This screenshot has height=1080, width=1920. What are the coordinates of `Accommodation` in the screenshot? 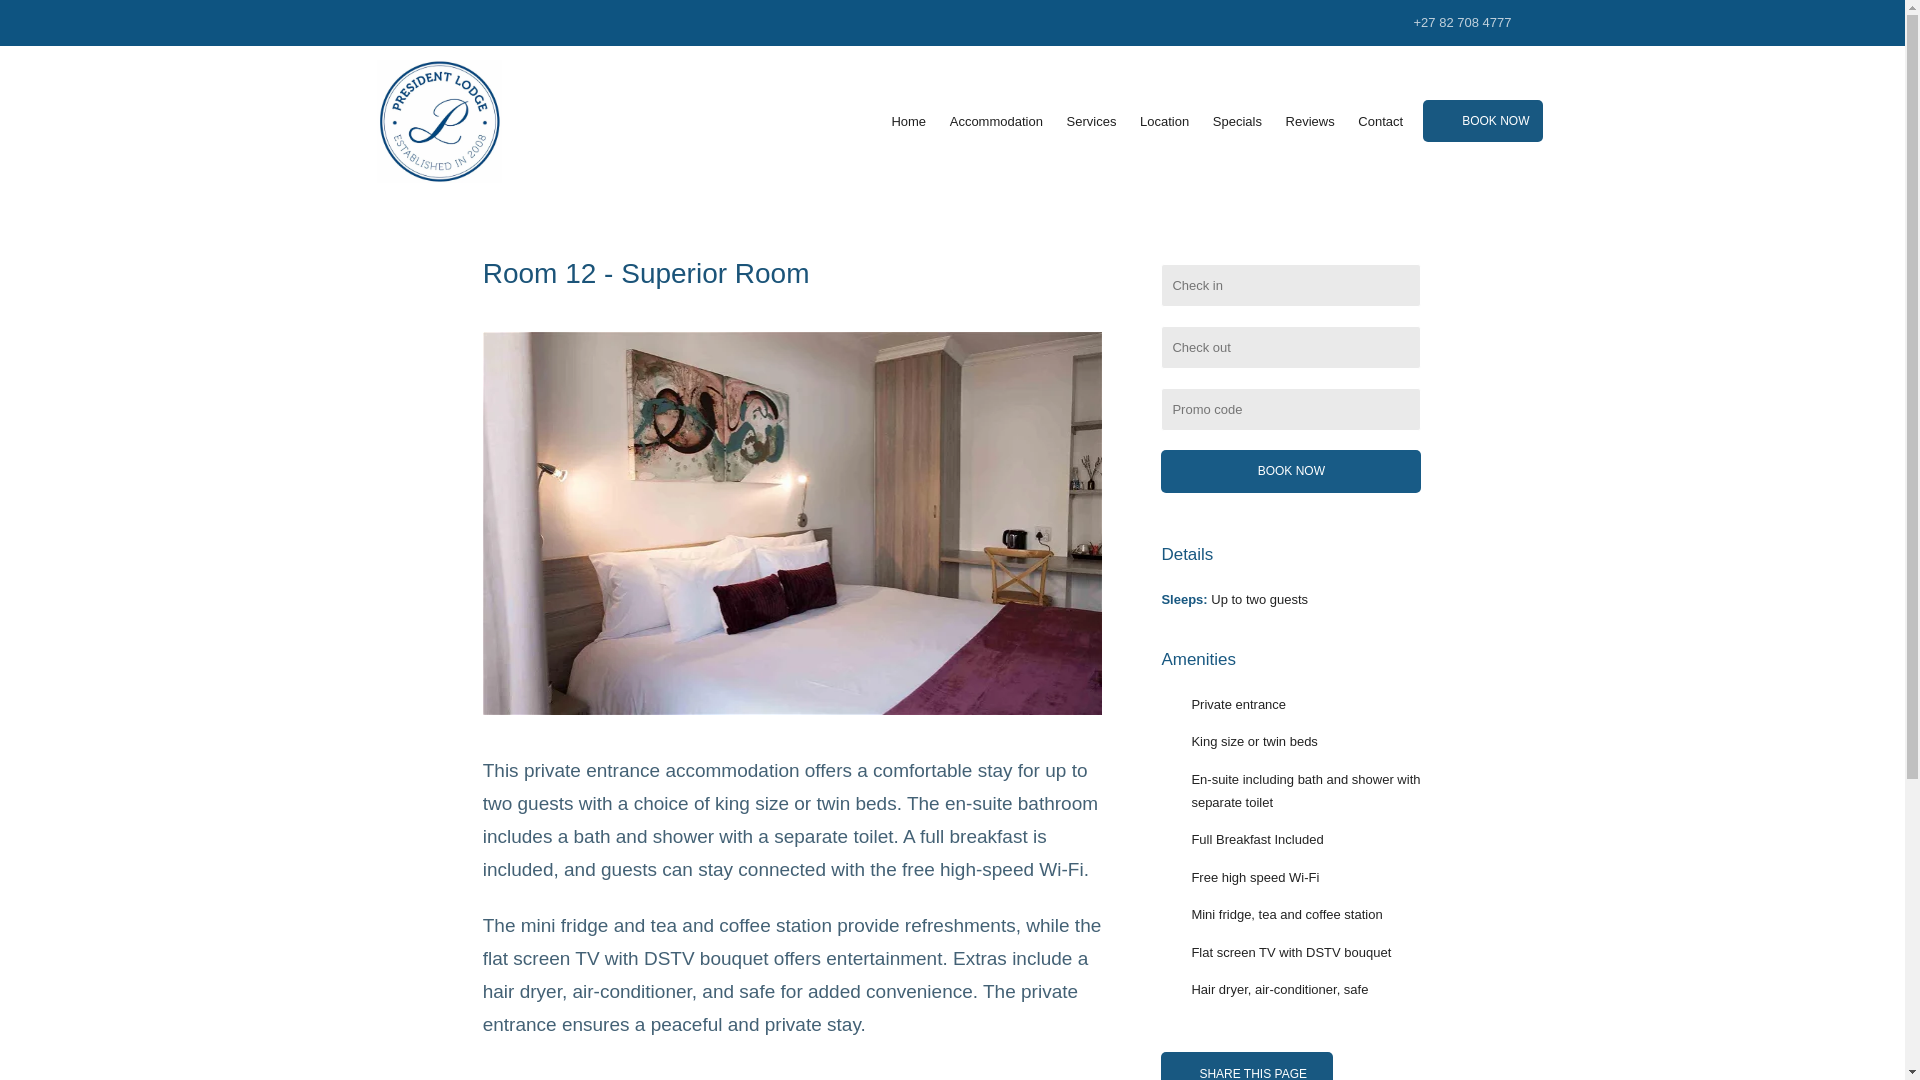 It's located at (996, 122).